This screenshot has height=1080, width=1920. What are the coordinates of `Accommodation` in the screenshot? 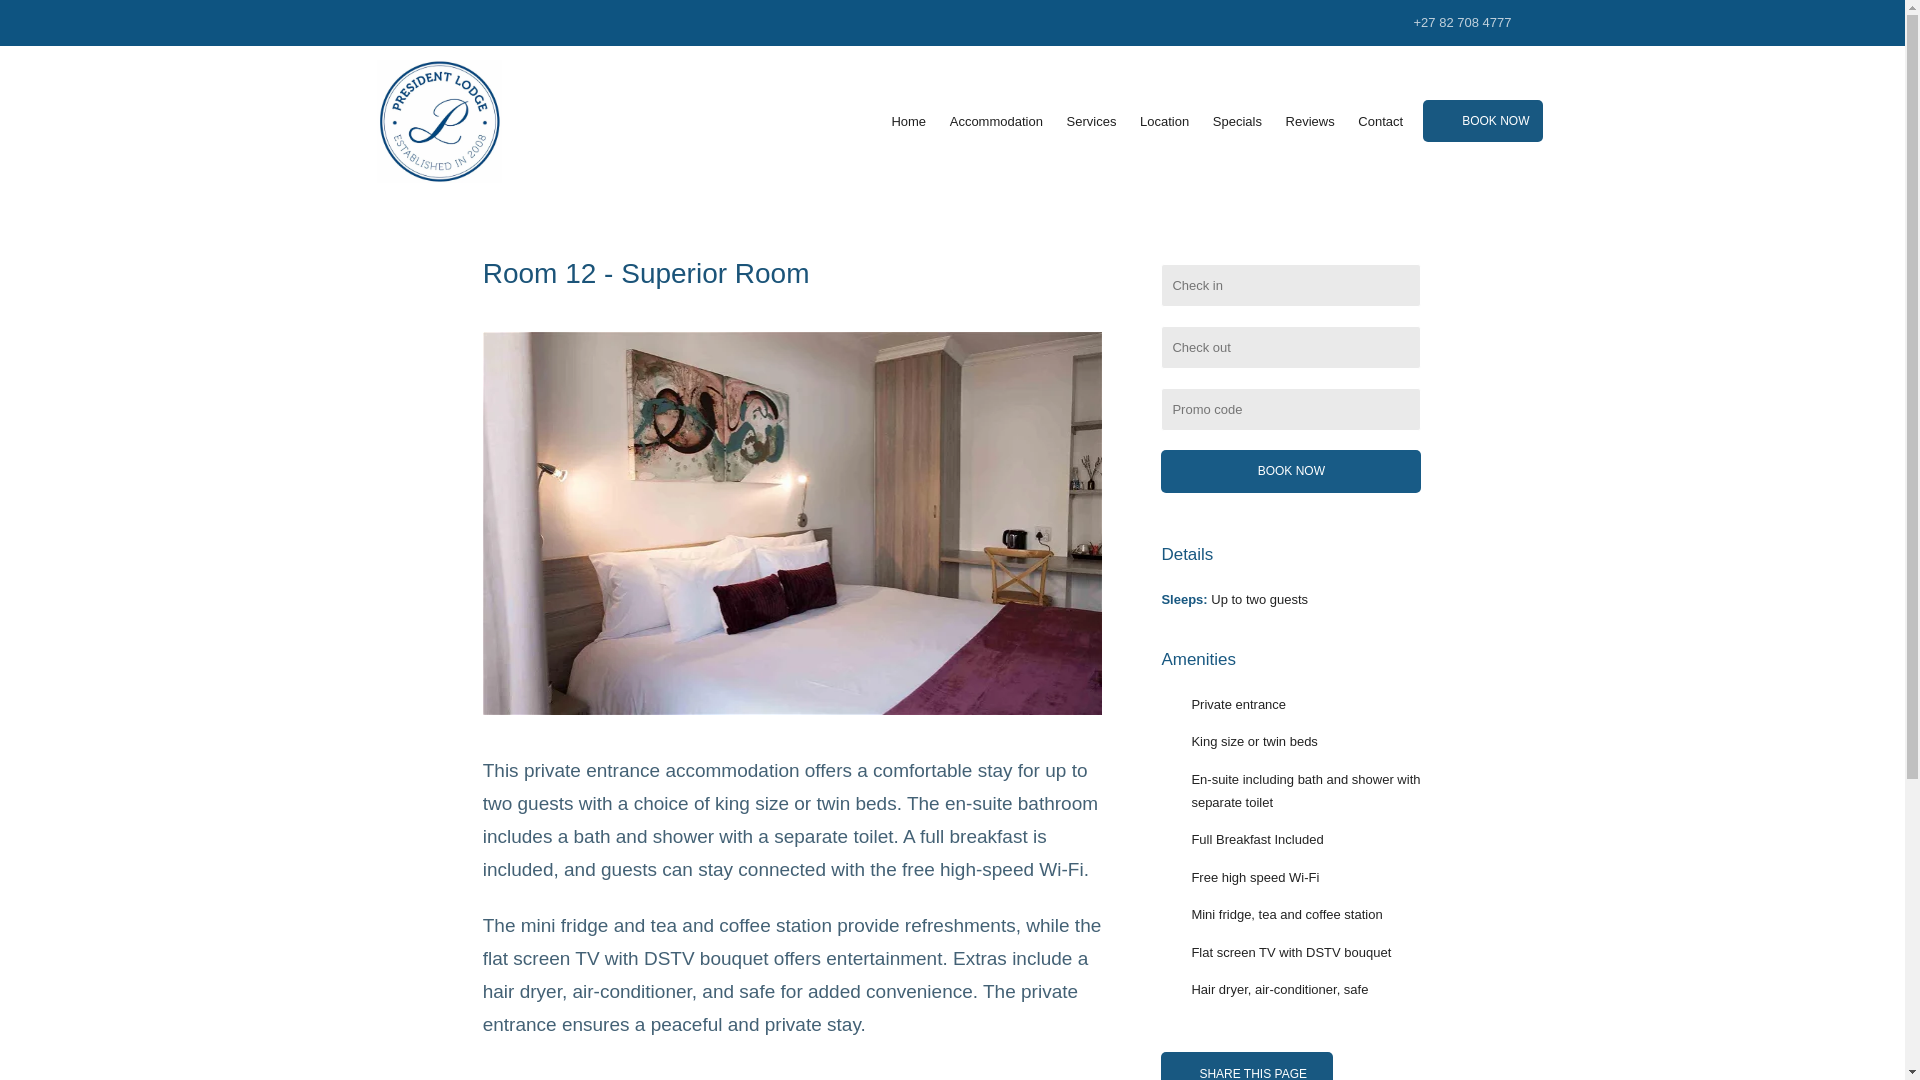 It's located at (996, 122).